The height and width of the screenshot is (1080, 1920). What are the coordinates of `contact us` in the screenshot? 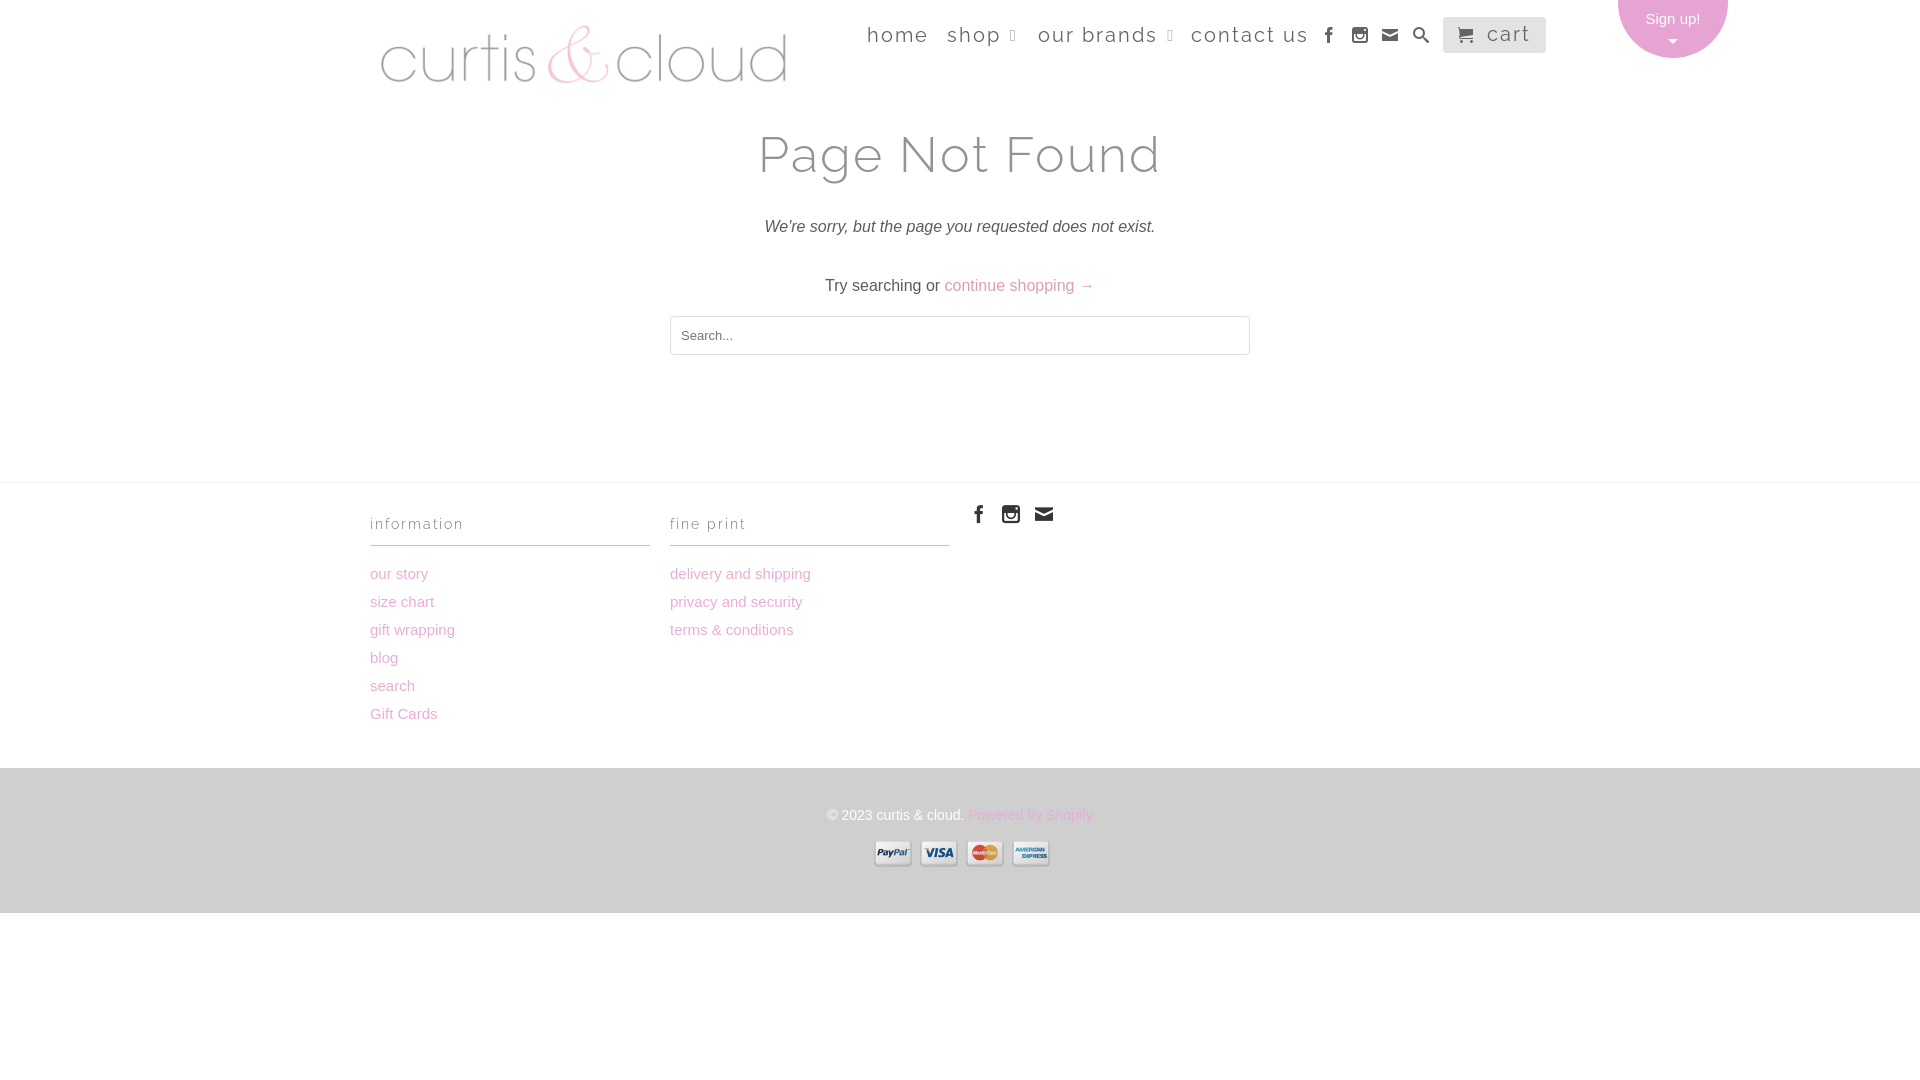 It's located at (1250, 39).